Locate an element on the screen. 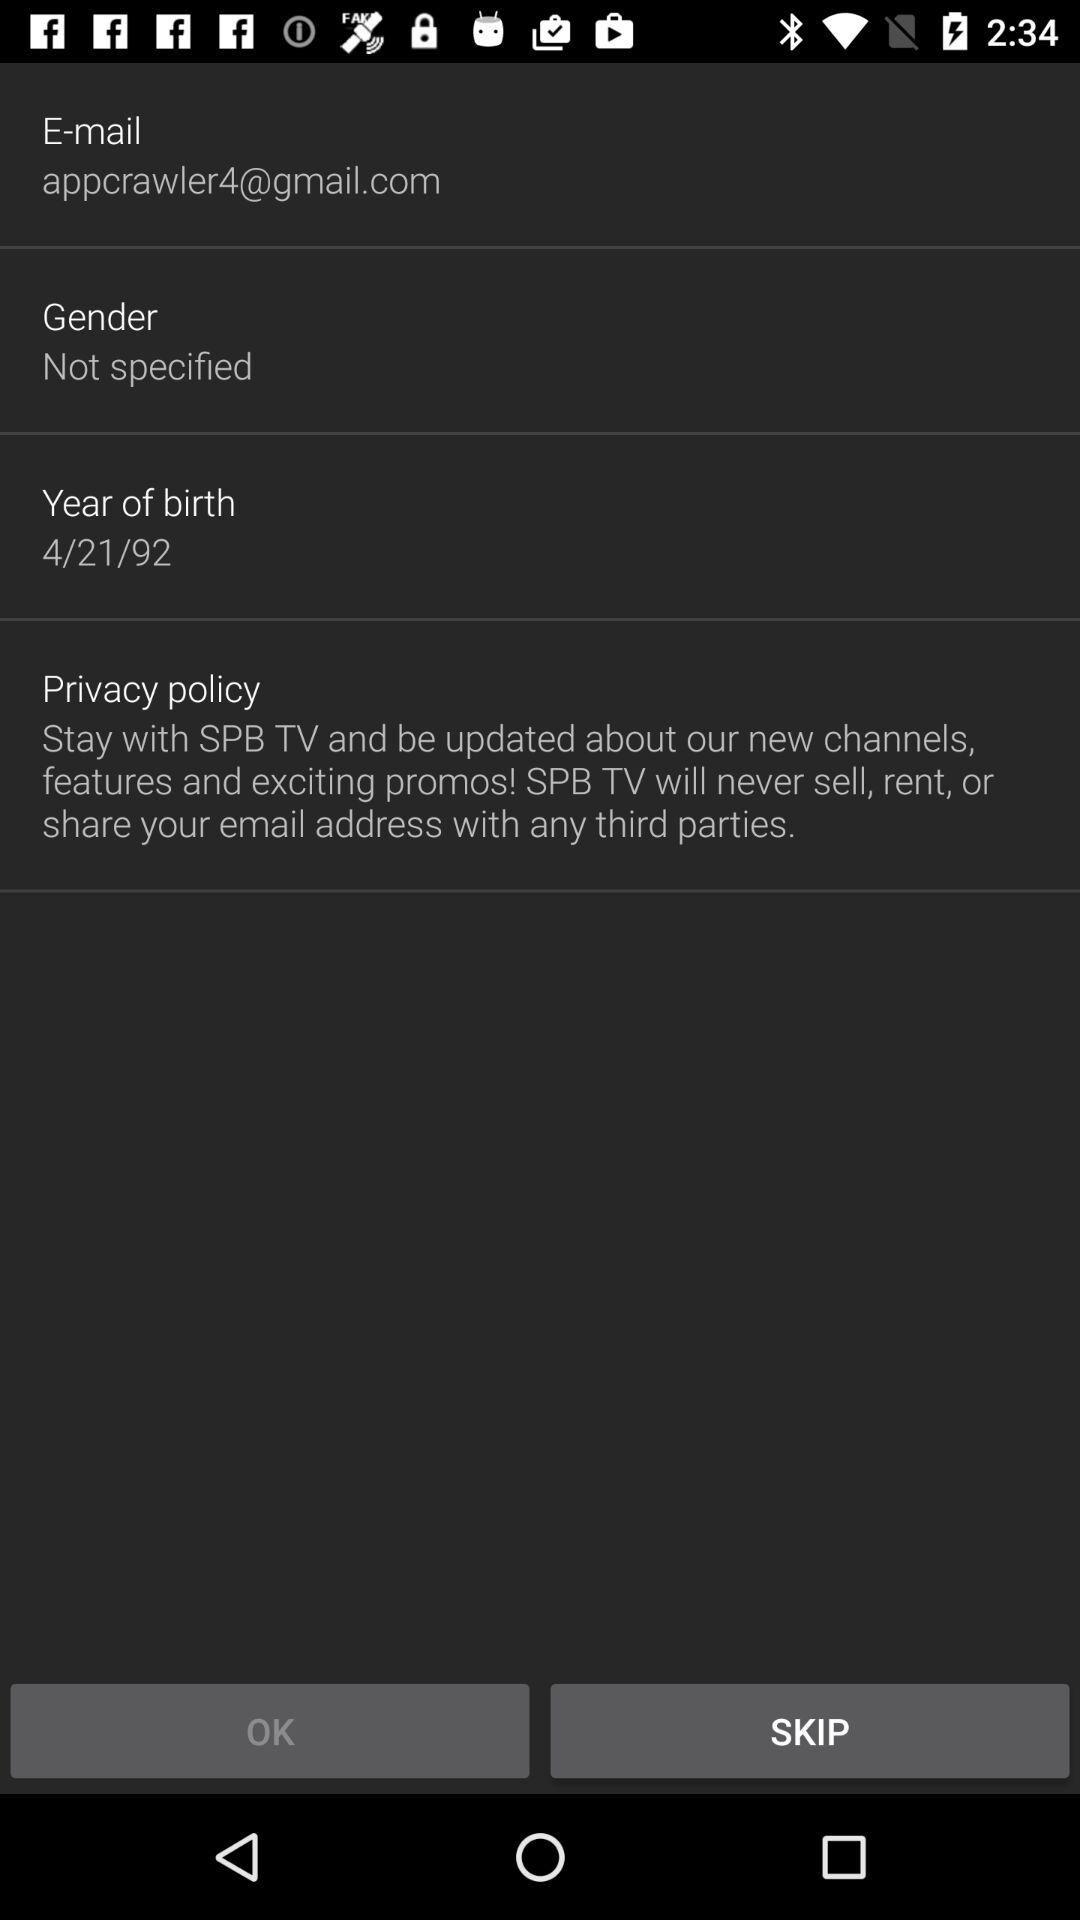 This screenshot has height=1920, width=1080. select the 4/21/92 icon is located at coordinates (106, 551).